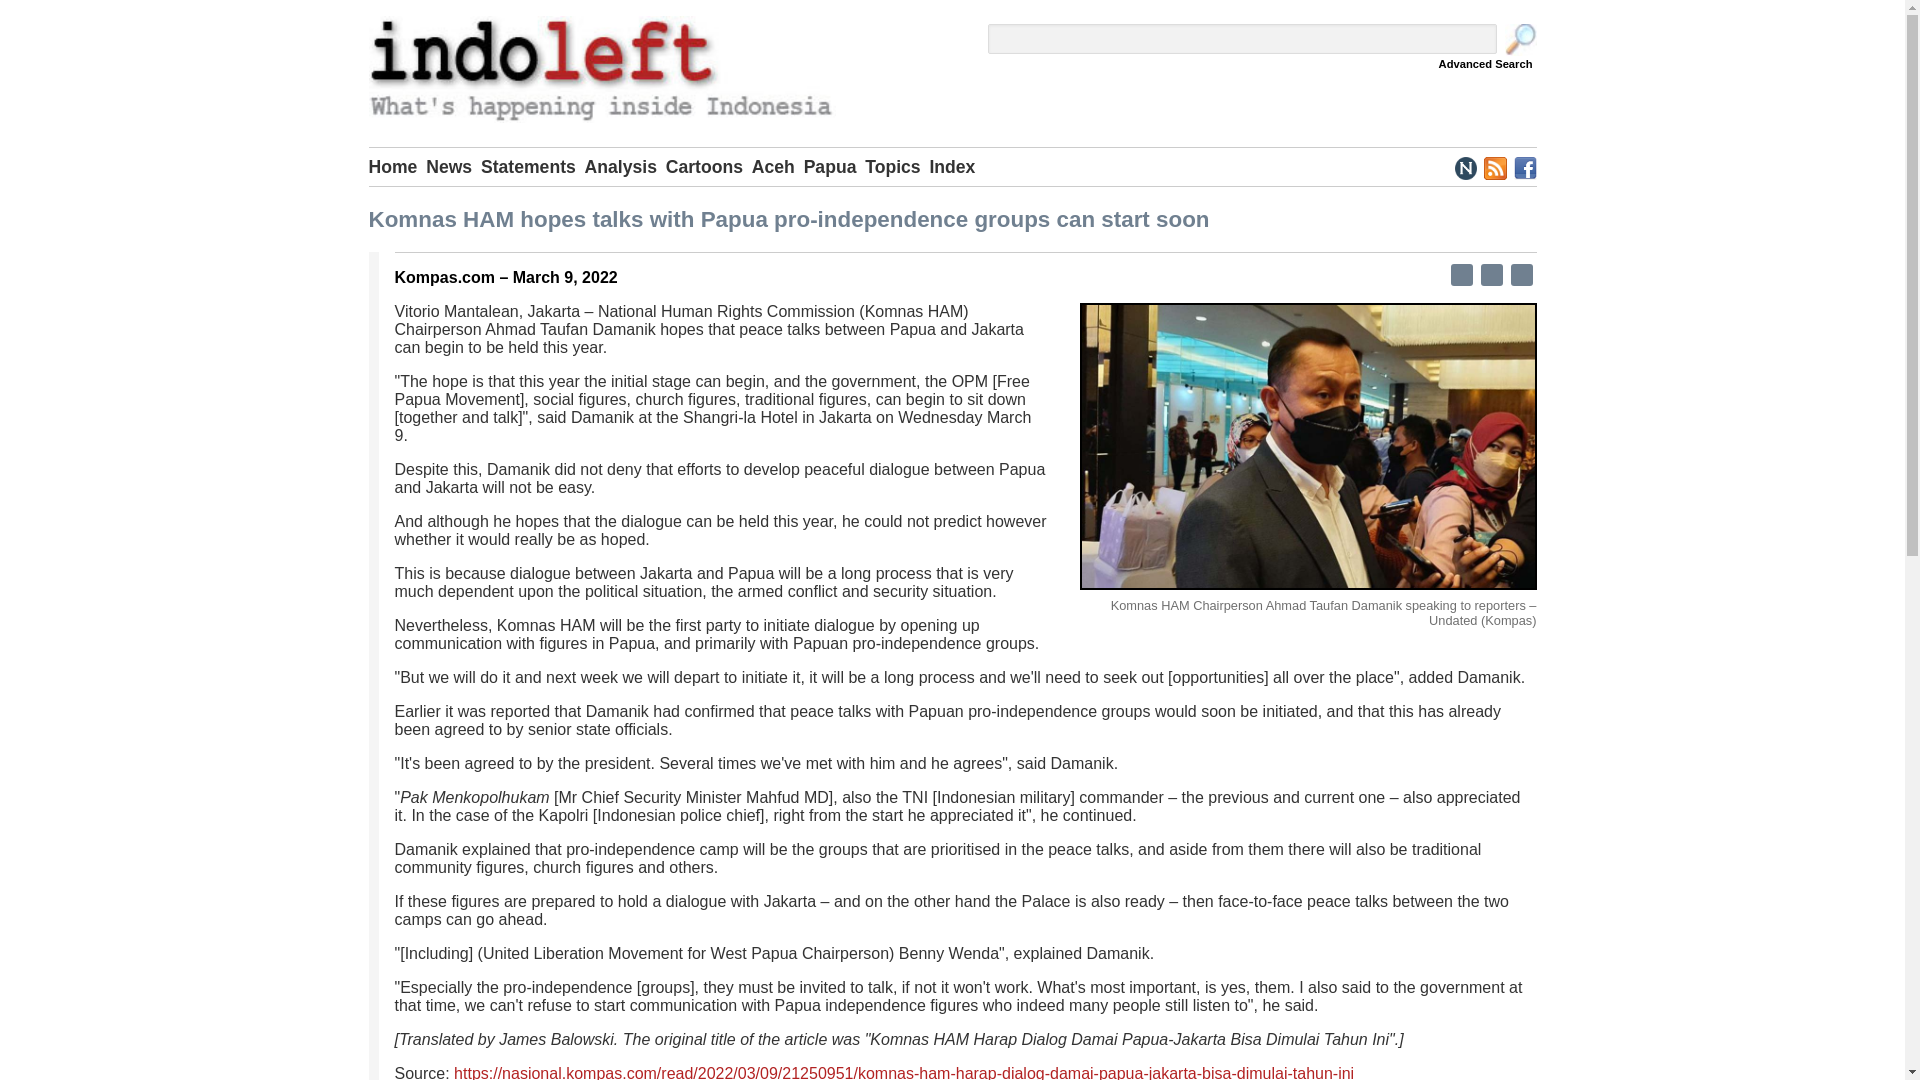  I want to click on Search, so click(1520, 40).